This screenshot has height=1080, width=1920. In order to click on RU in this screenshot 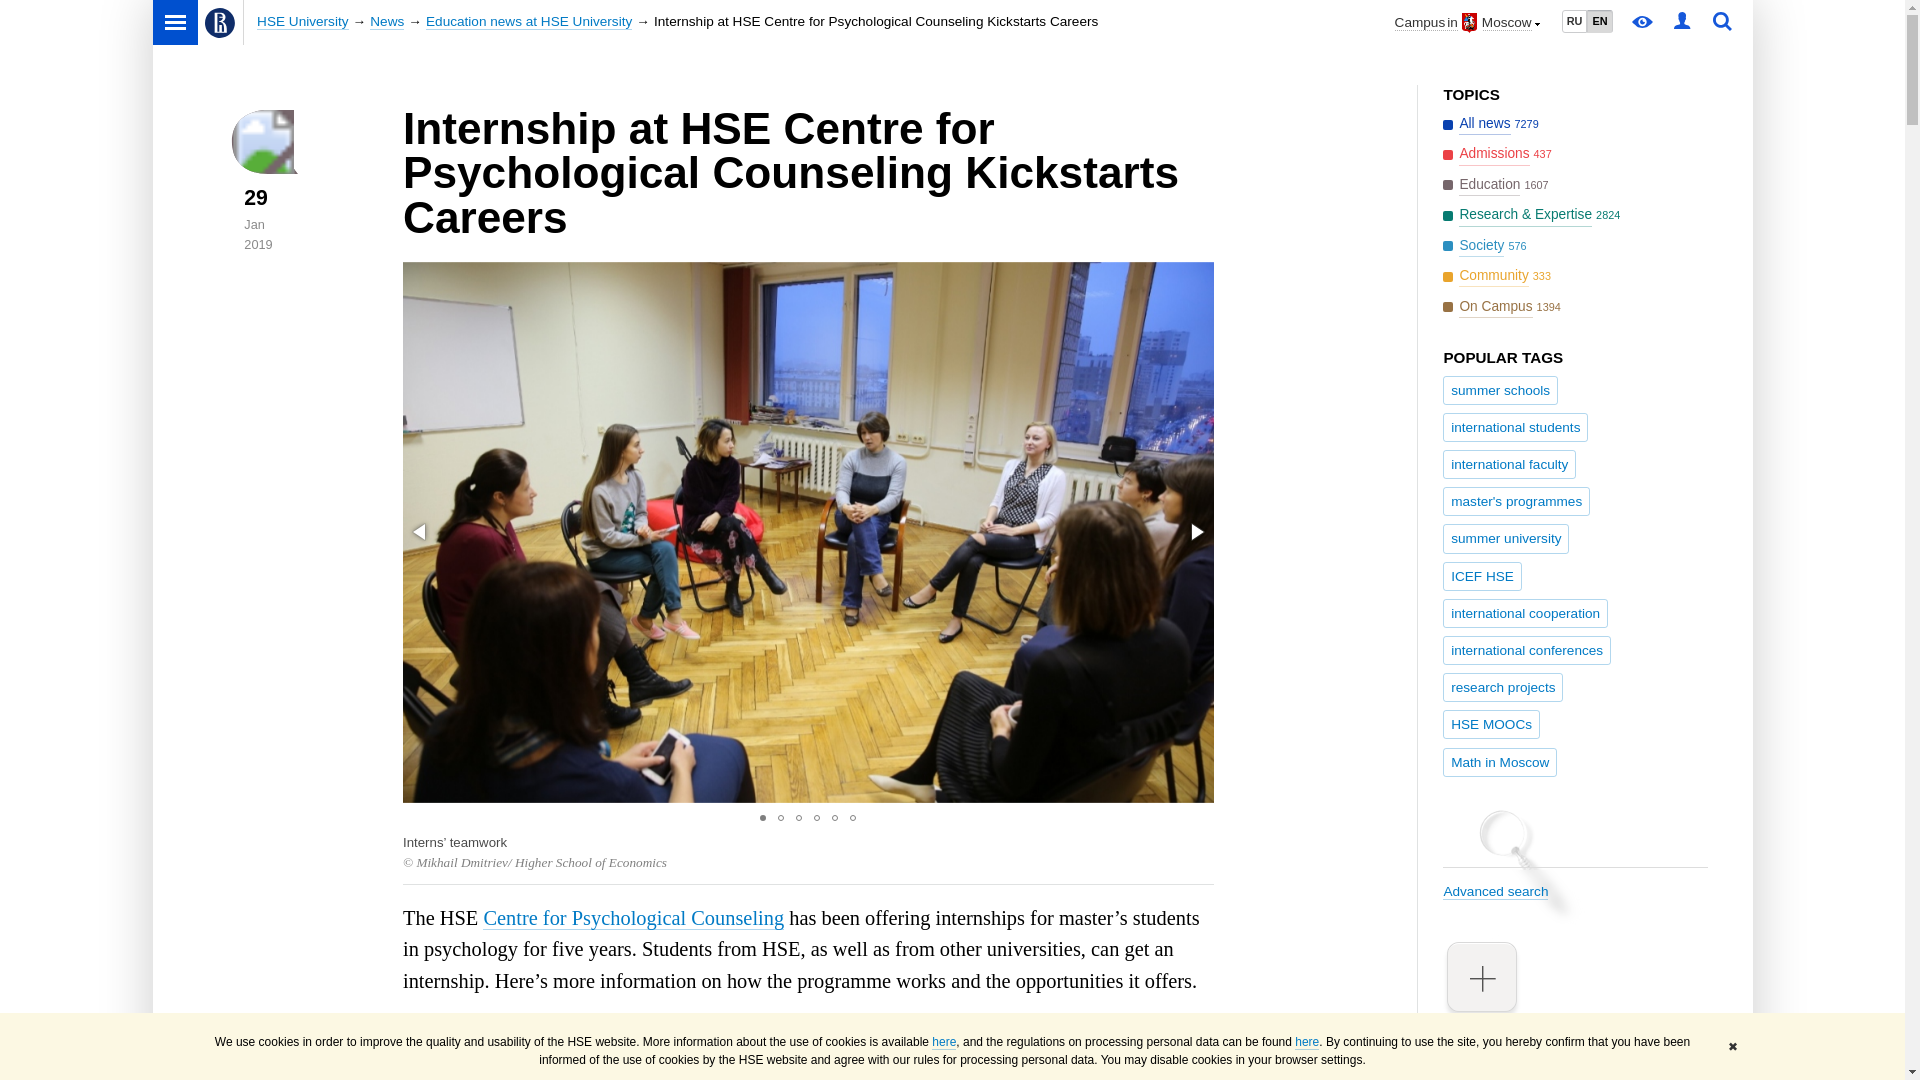, I will do `click(1574, 21)`.